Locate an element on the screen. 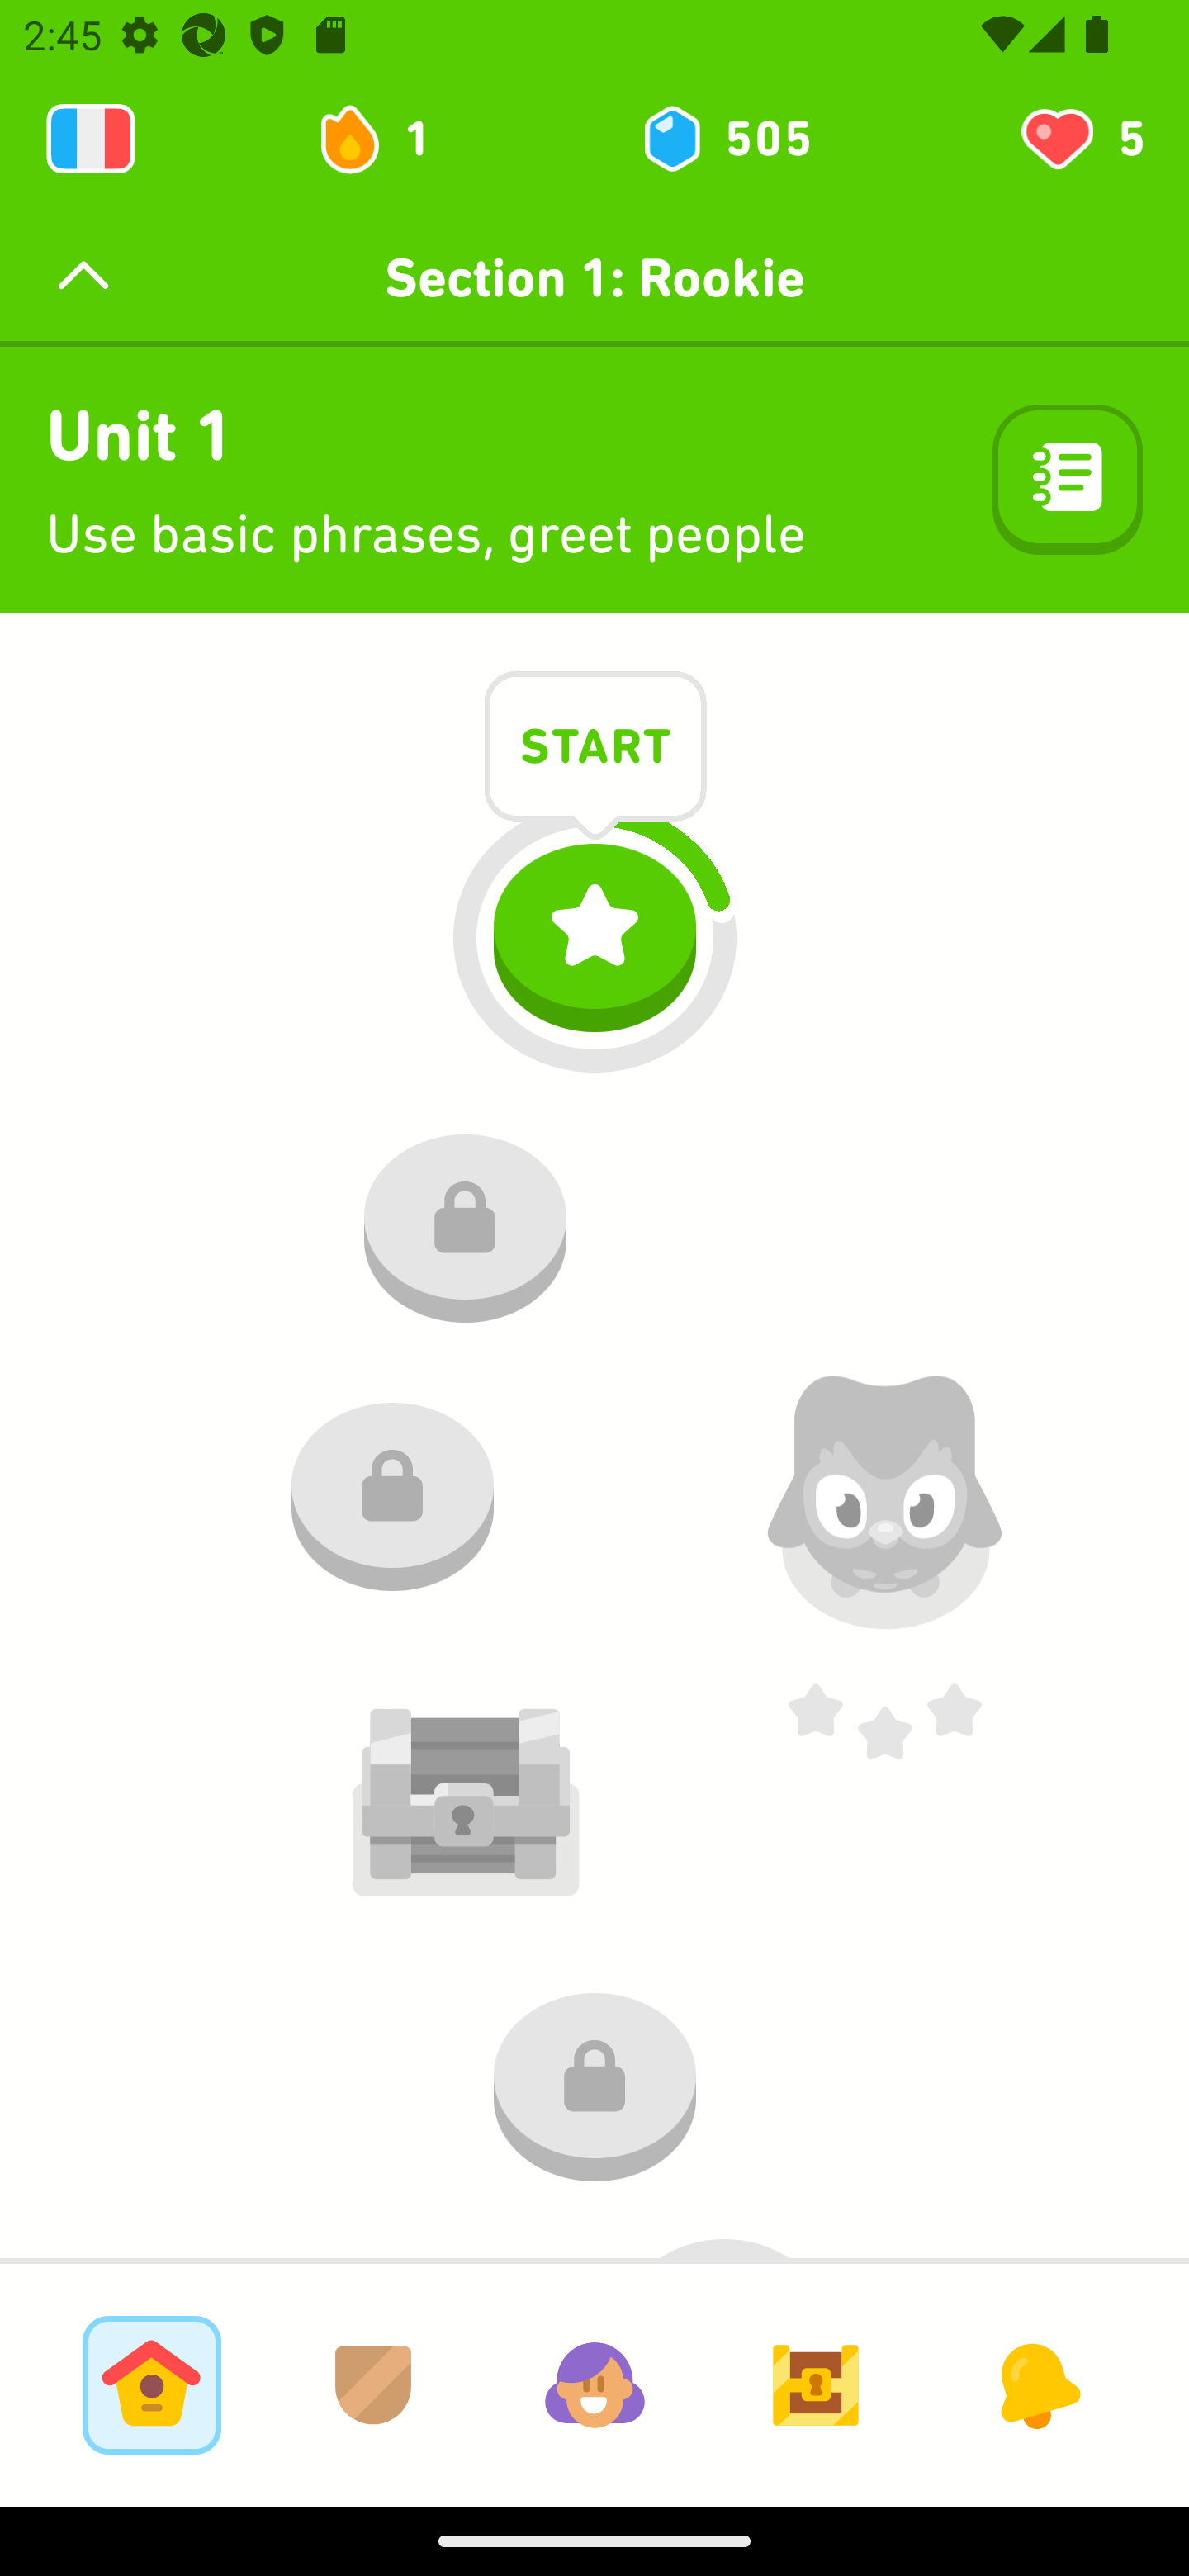 The image size is (1189, 2576). Goals Tab is located at coordinates (816, 2384).